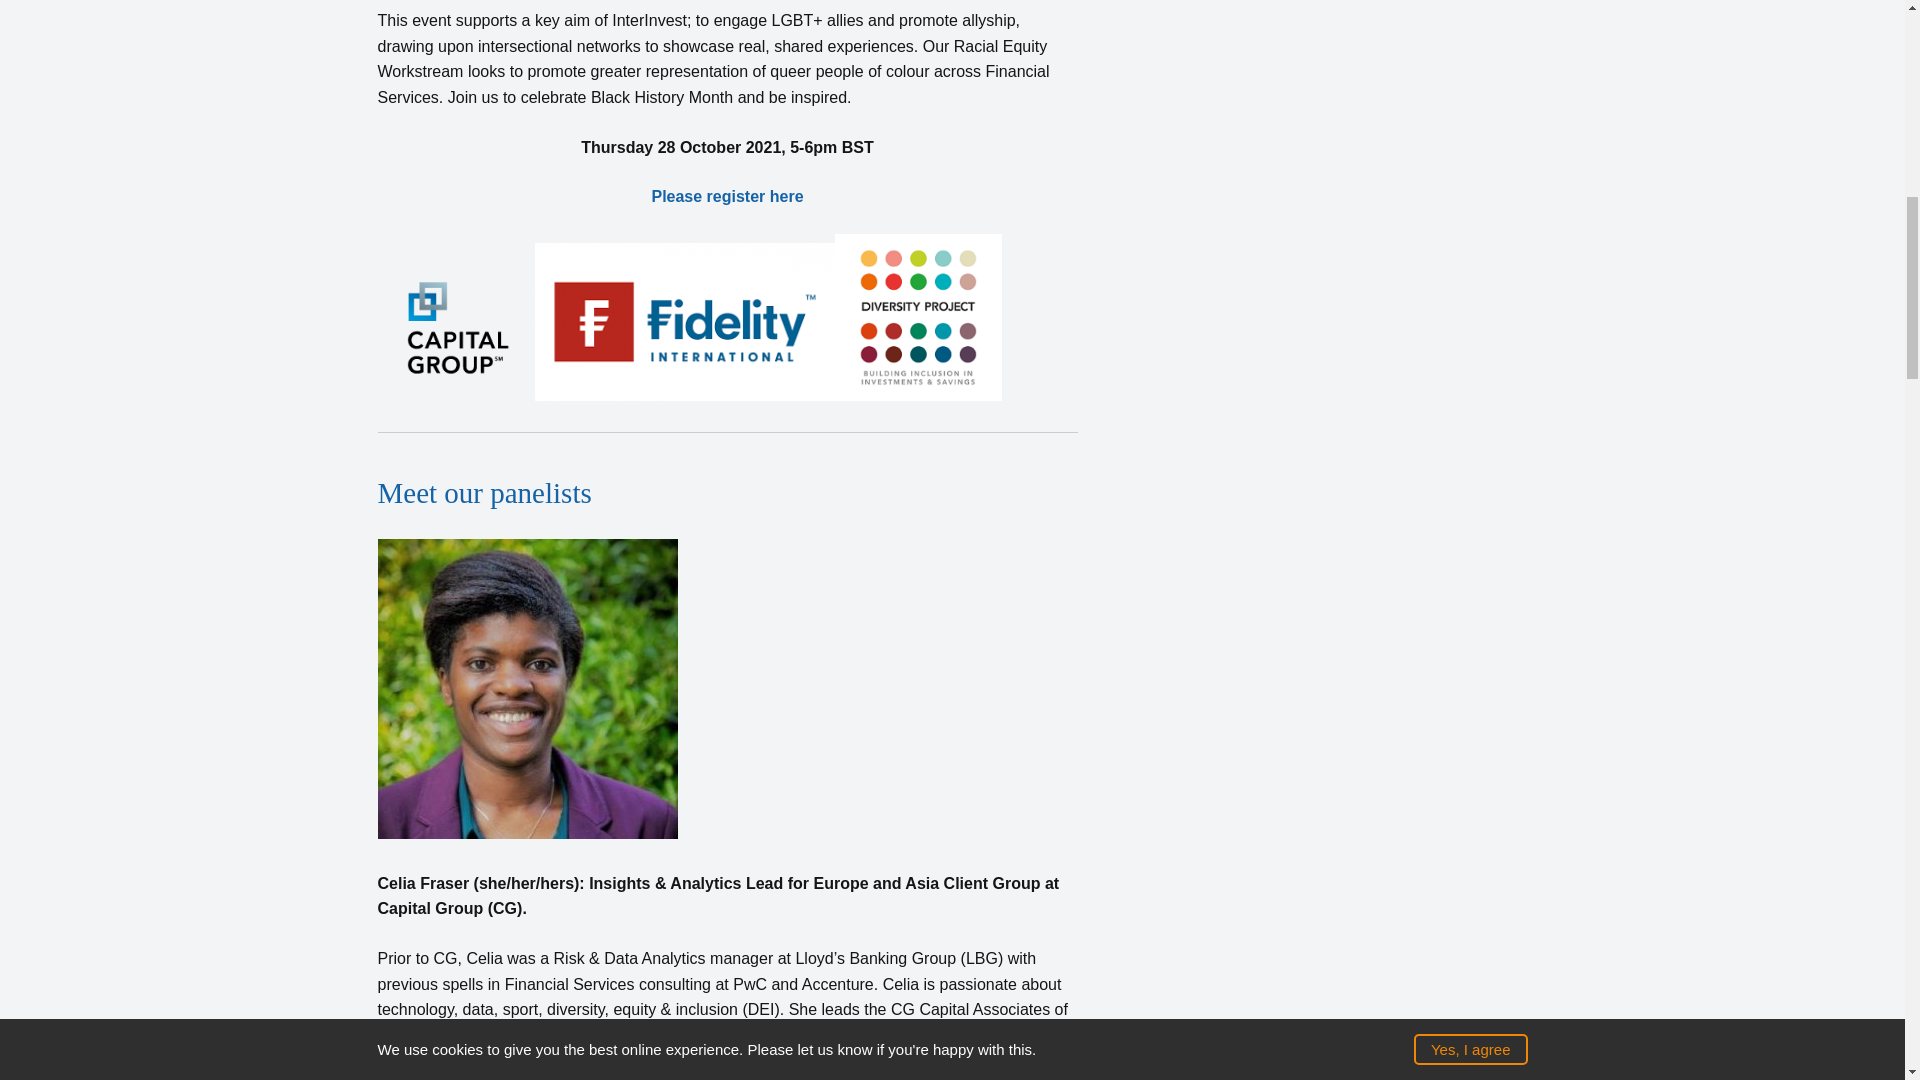  What do you see at coordinates (726, 196) in the screenshot?
I see `Please register here` at bounding box center [726, 196].